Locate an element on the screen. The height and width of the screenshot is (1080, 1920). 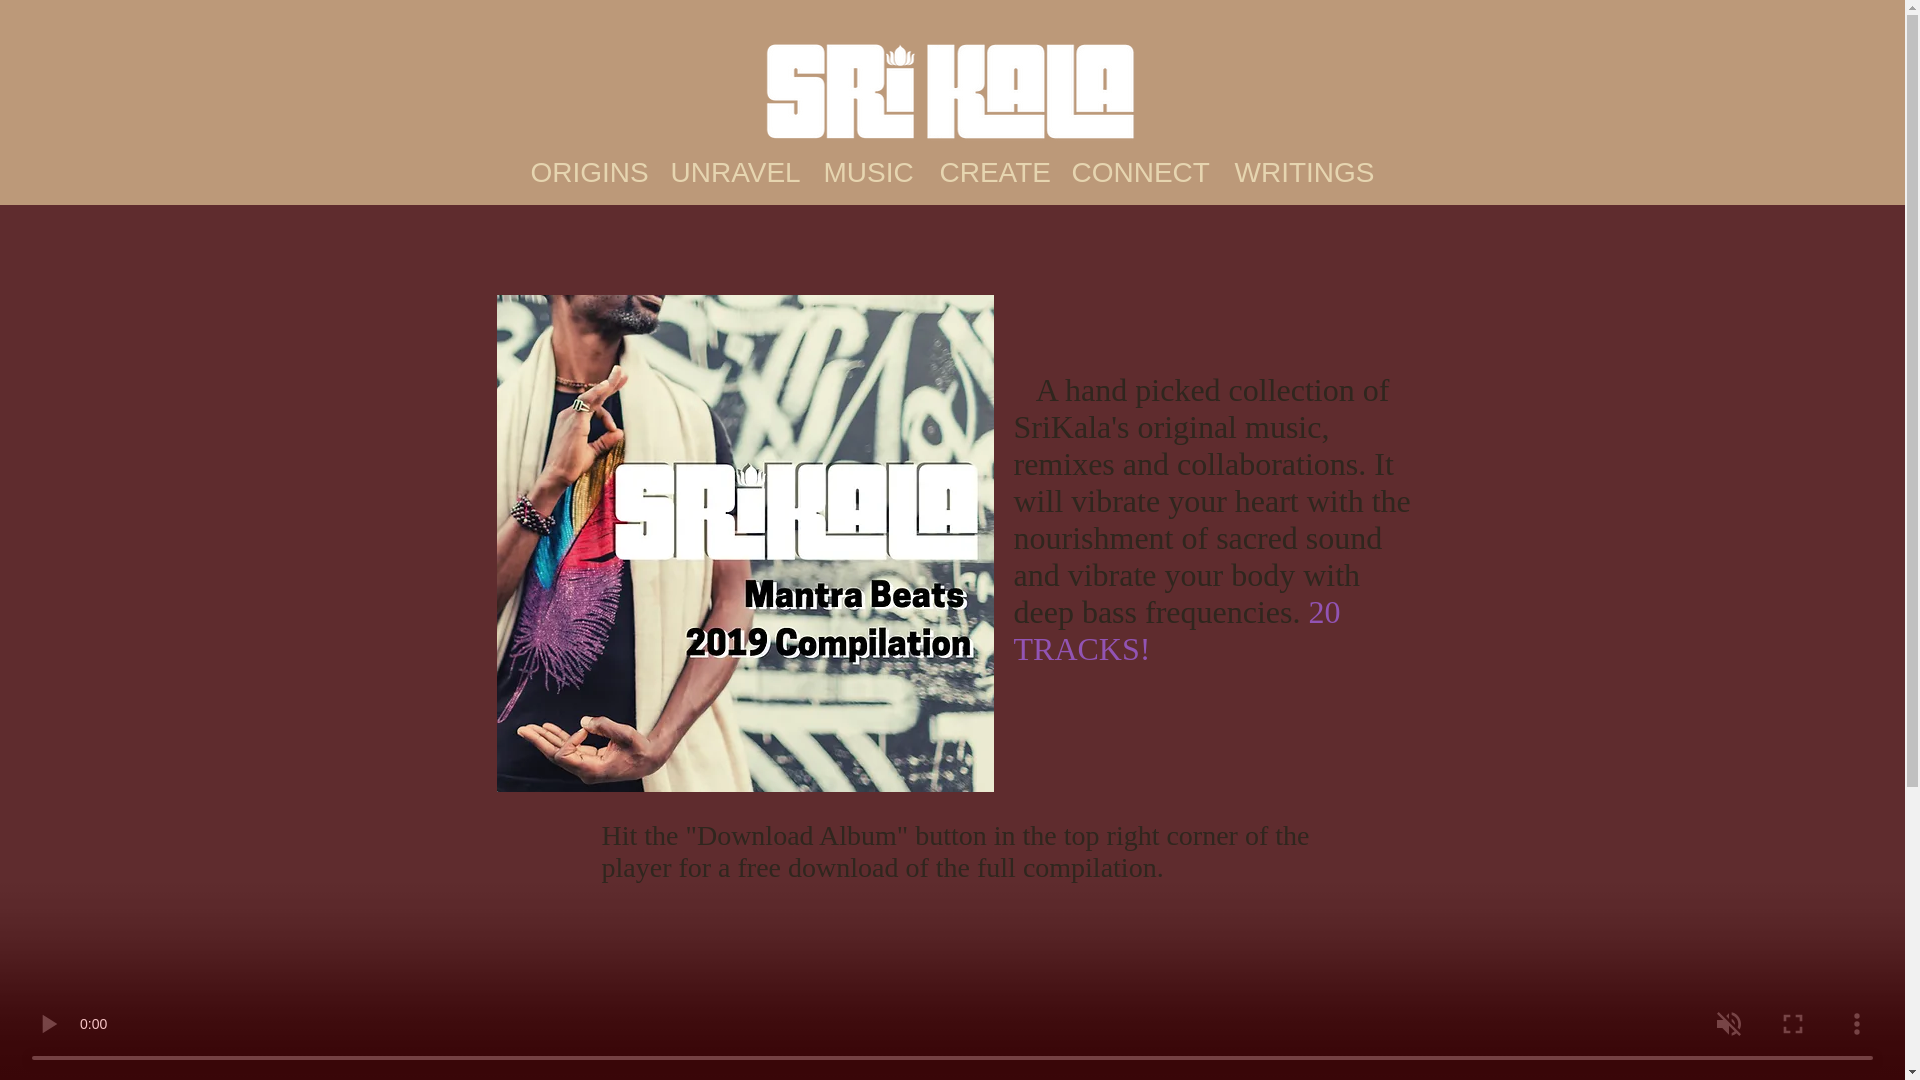
MUSIC is located at coordinates (870, 171).